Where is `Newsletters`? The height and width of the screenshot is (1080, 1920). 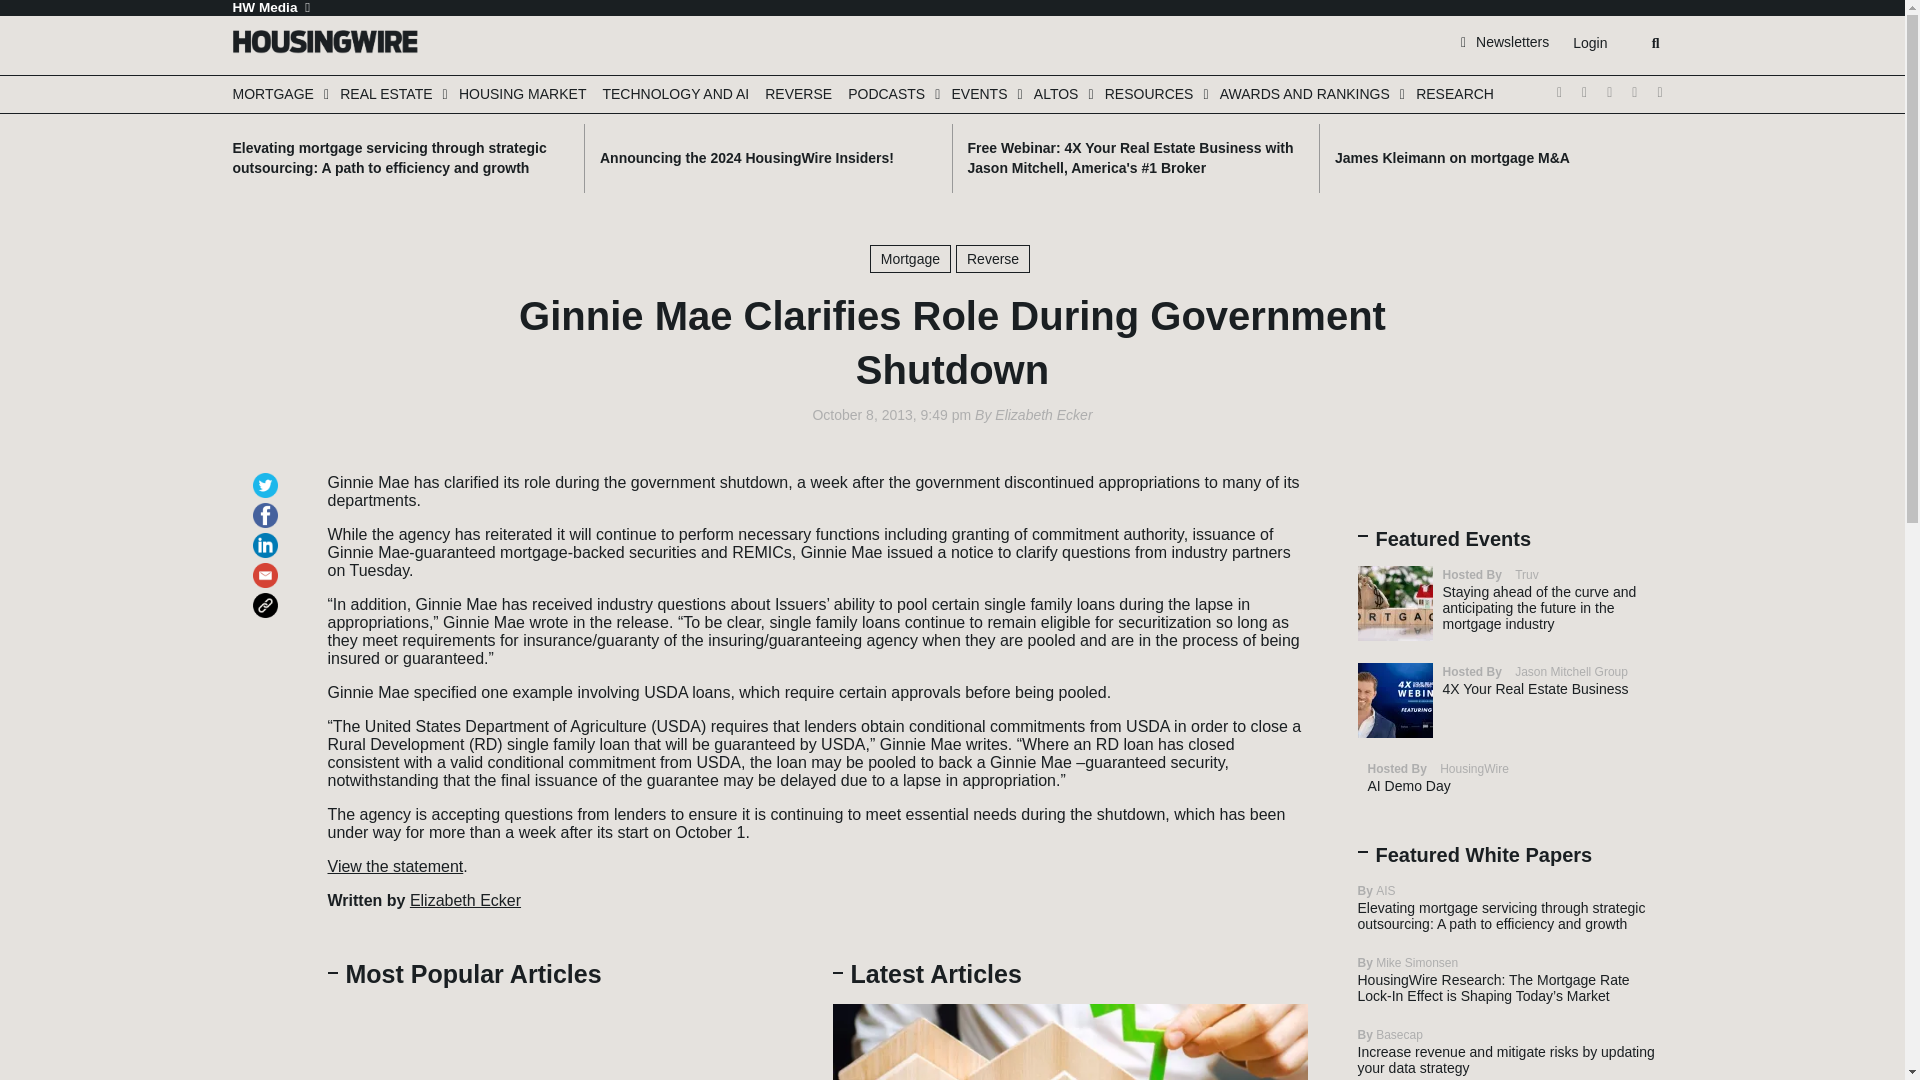
Newsletters is located at coordinates (1505, 41).